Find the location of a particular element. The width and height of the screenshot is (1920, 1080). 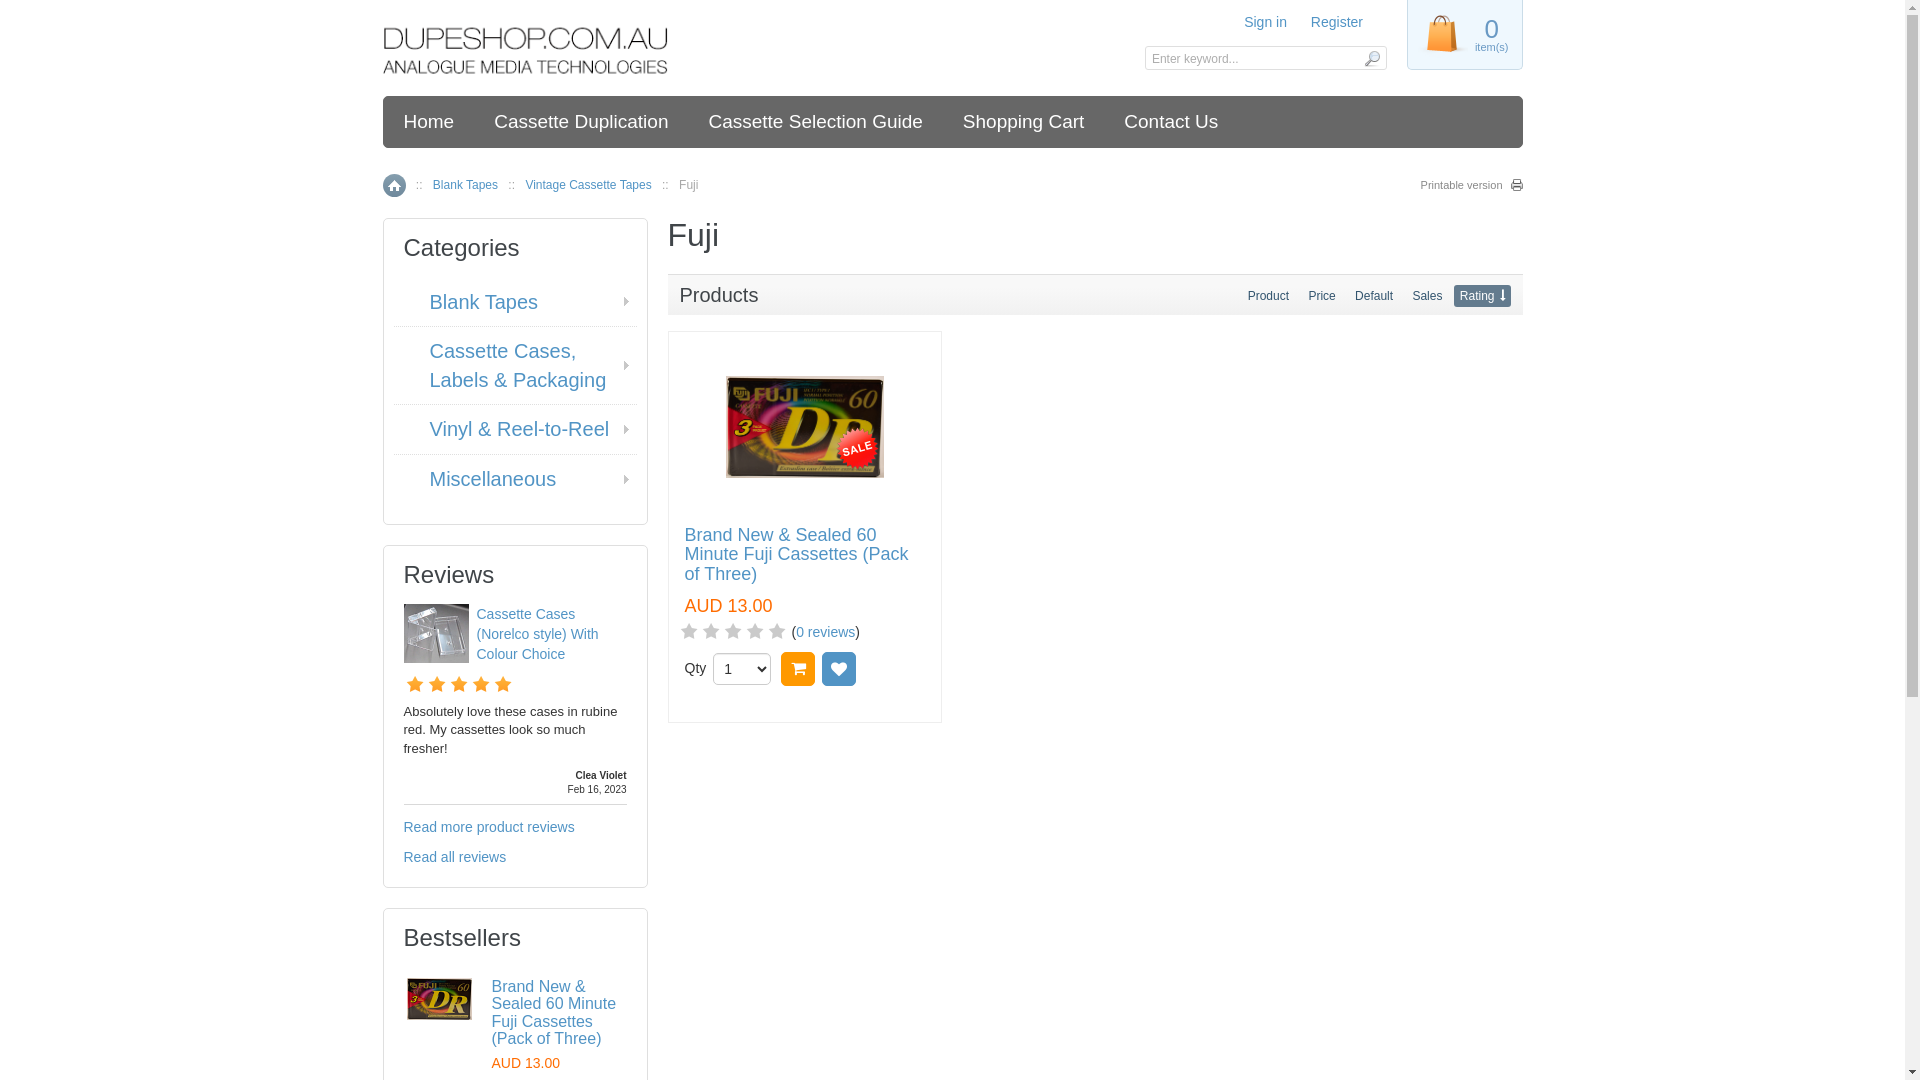

Product is located at coordinates (1268, 296).